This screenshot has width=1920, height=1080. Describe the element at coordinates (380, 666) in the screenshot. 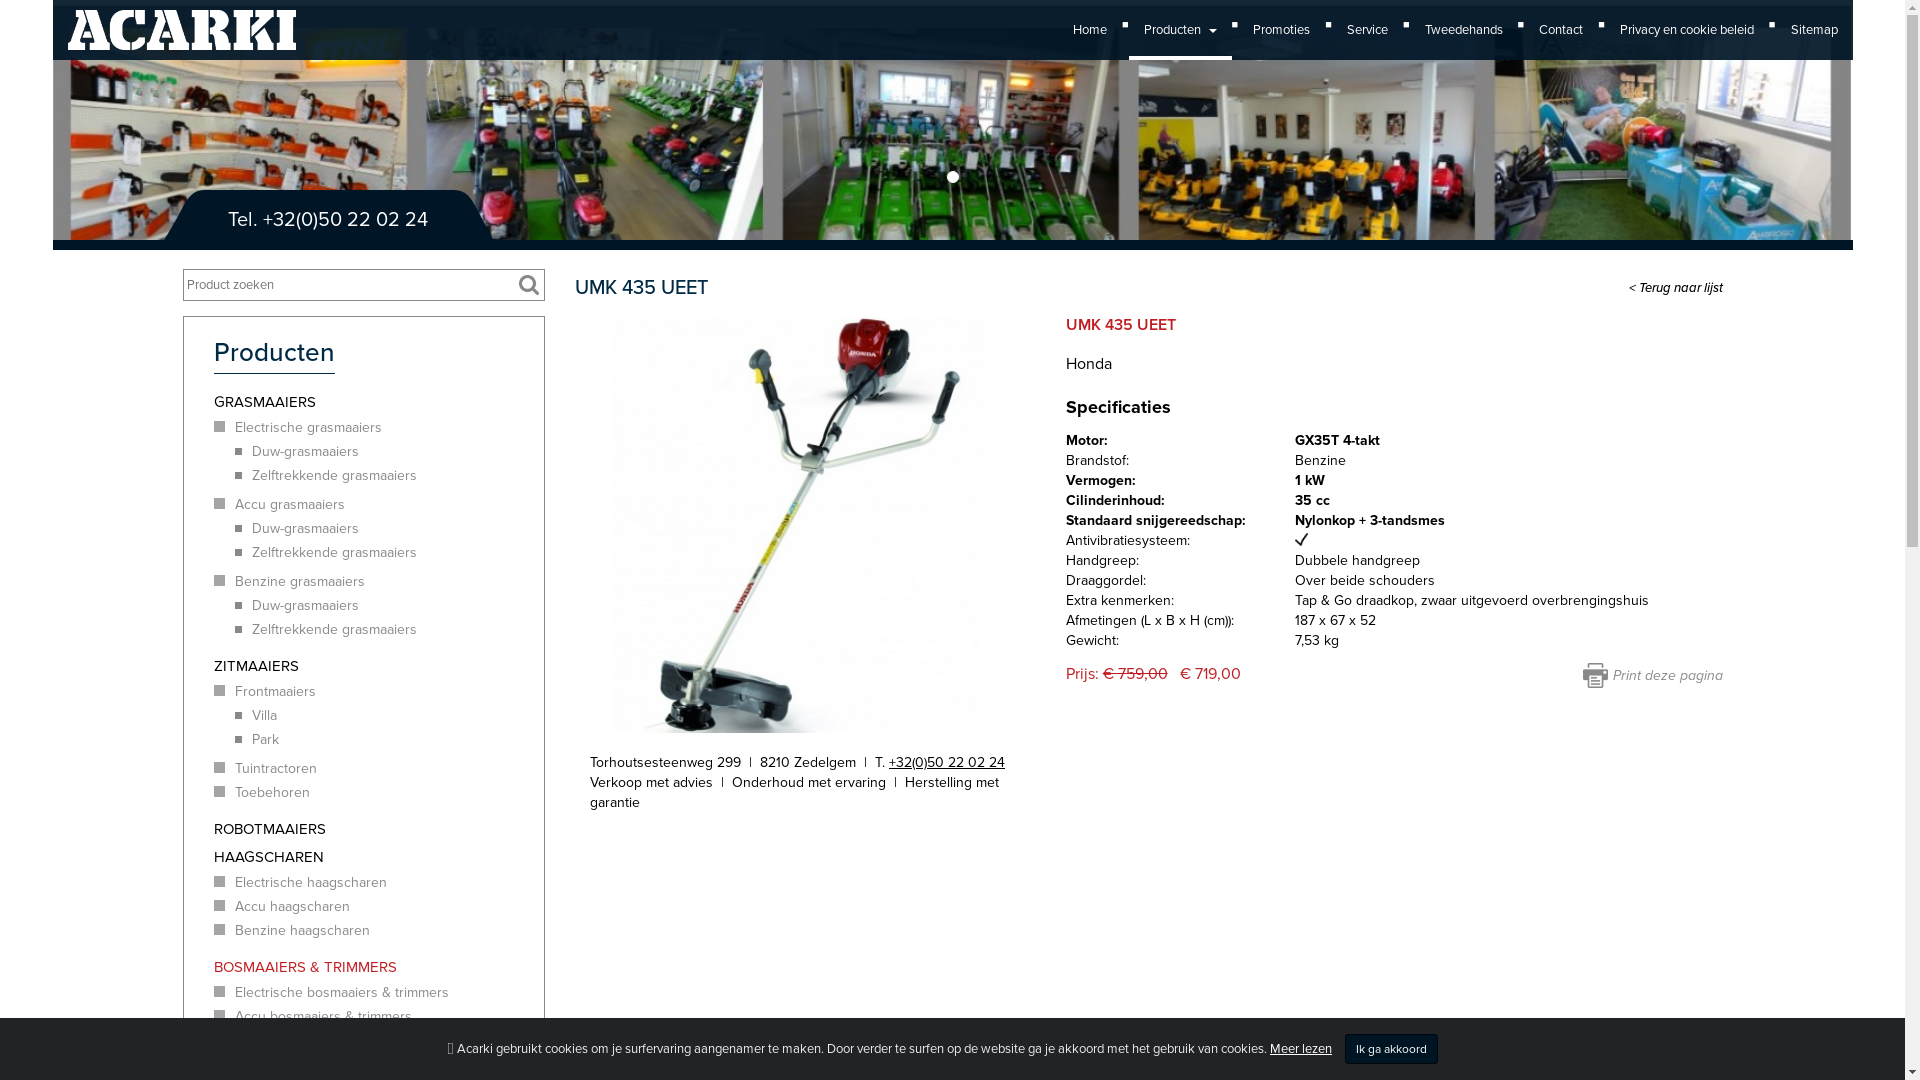

I see `ZITMAAIERS` at that location.